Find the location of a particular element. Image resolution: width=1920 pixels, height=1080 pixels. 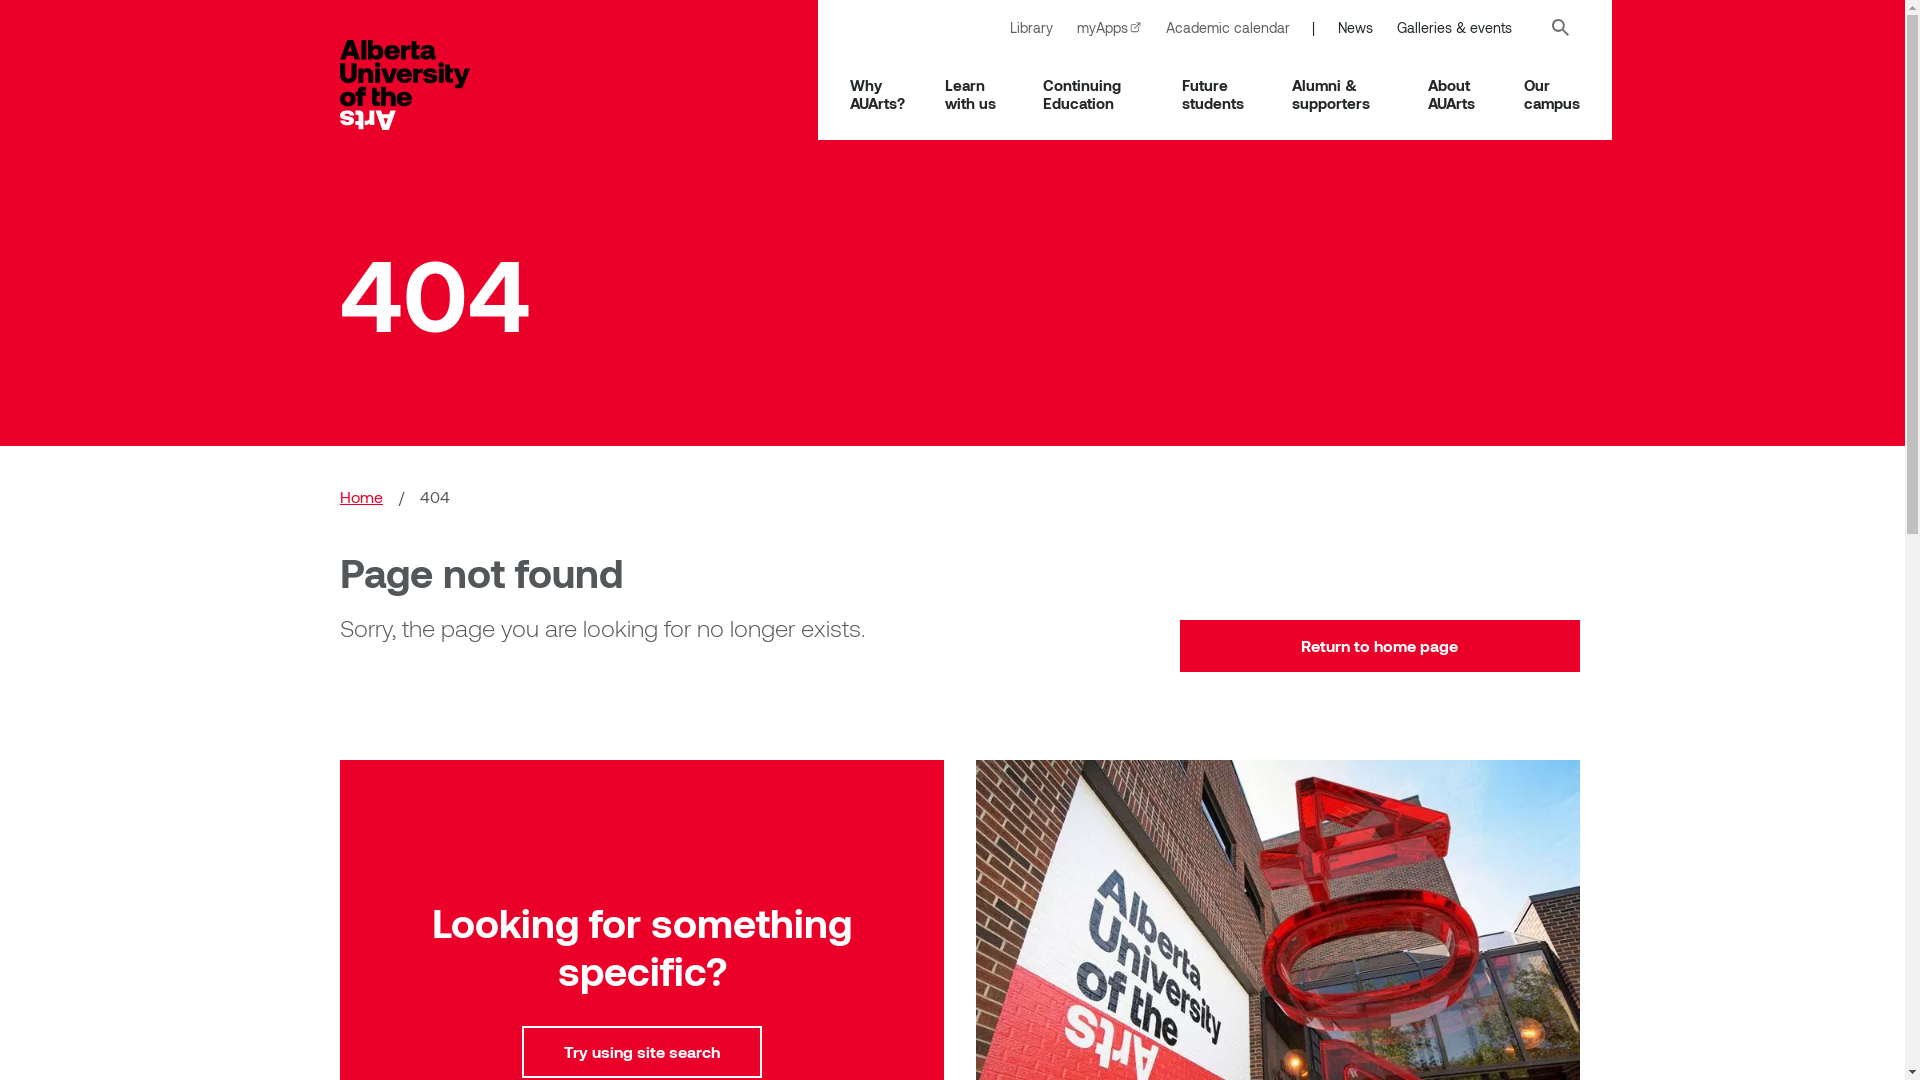

Return to home page is located at coordinates (1380, 646).